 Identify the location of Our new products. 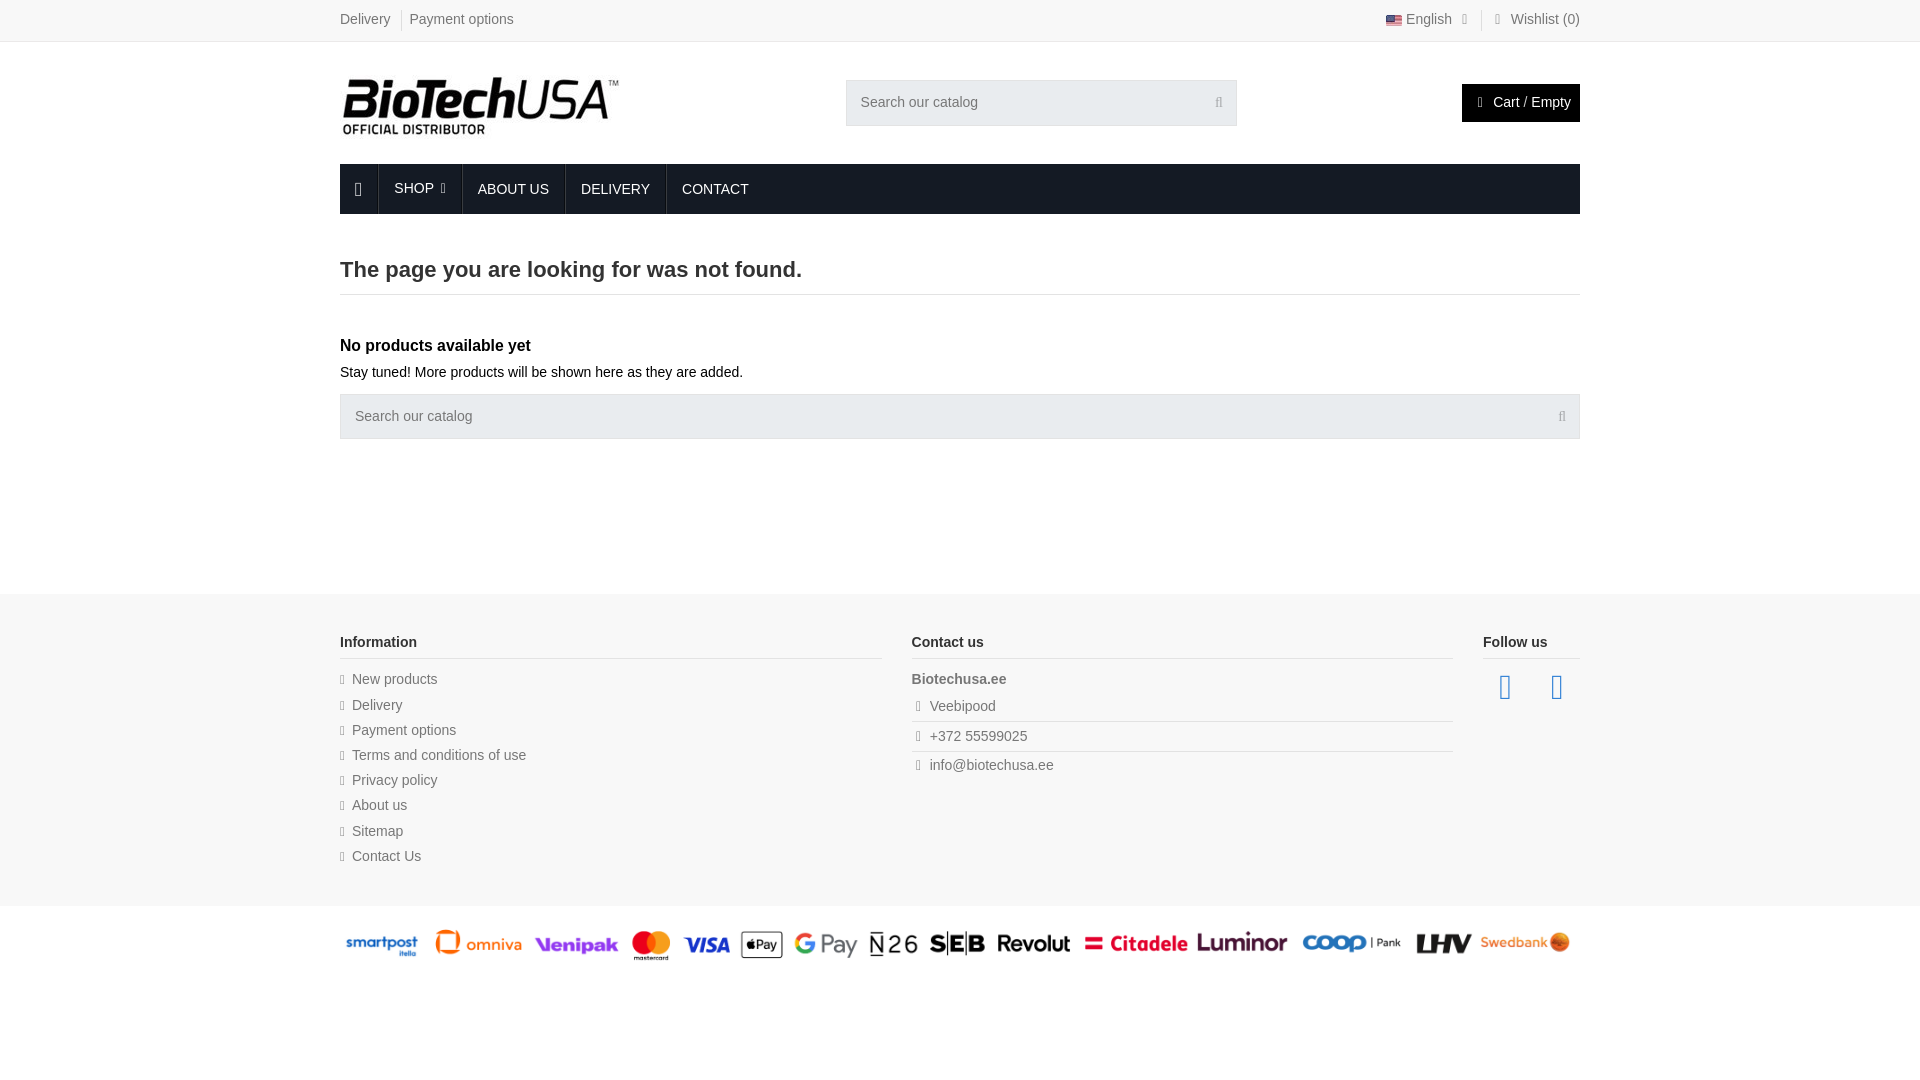
(388, 680).